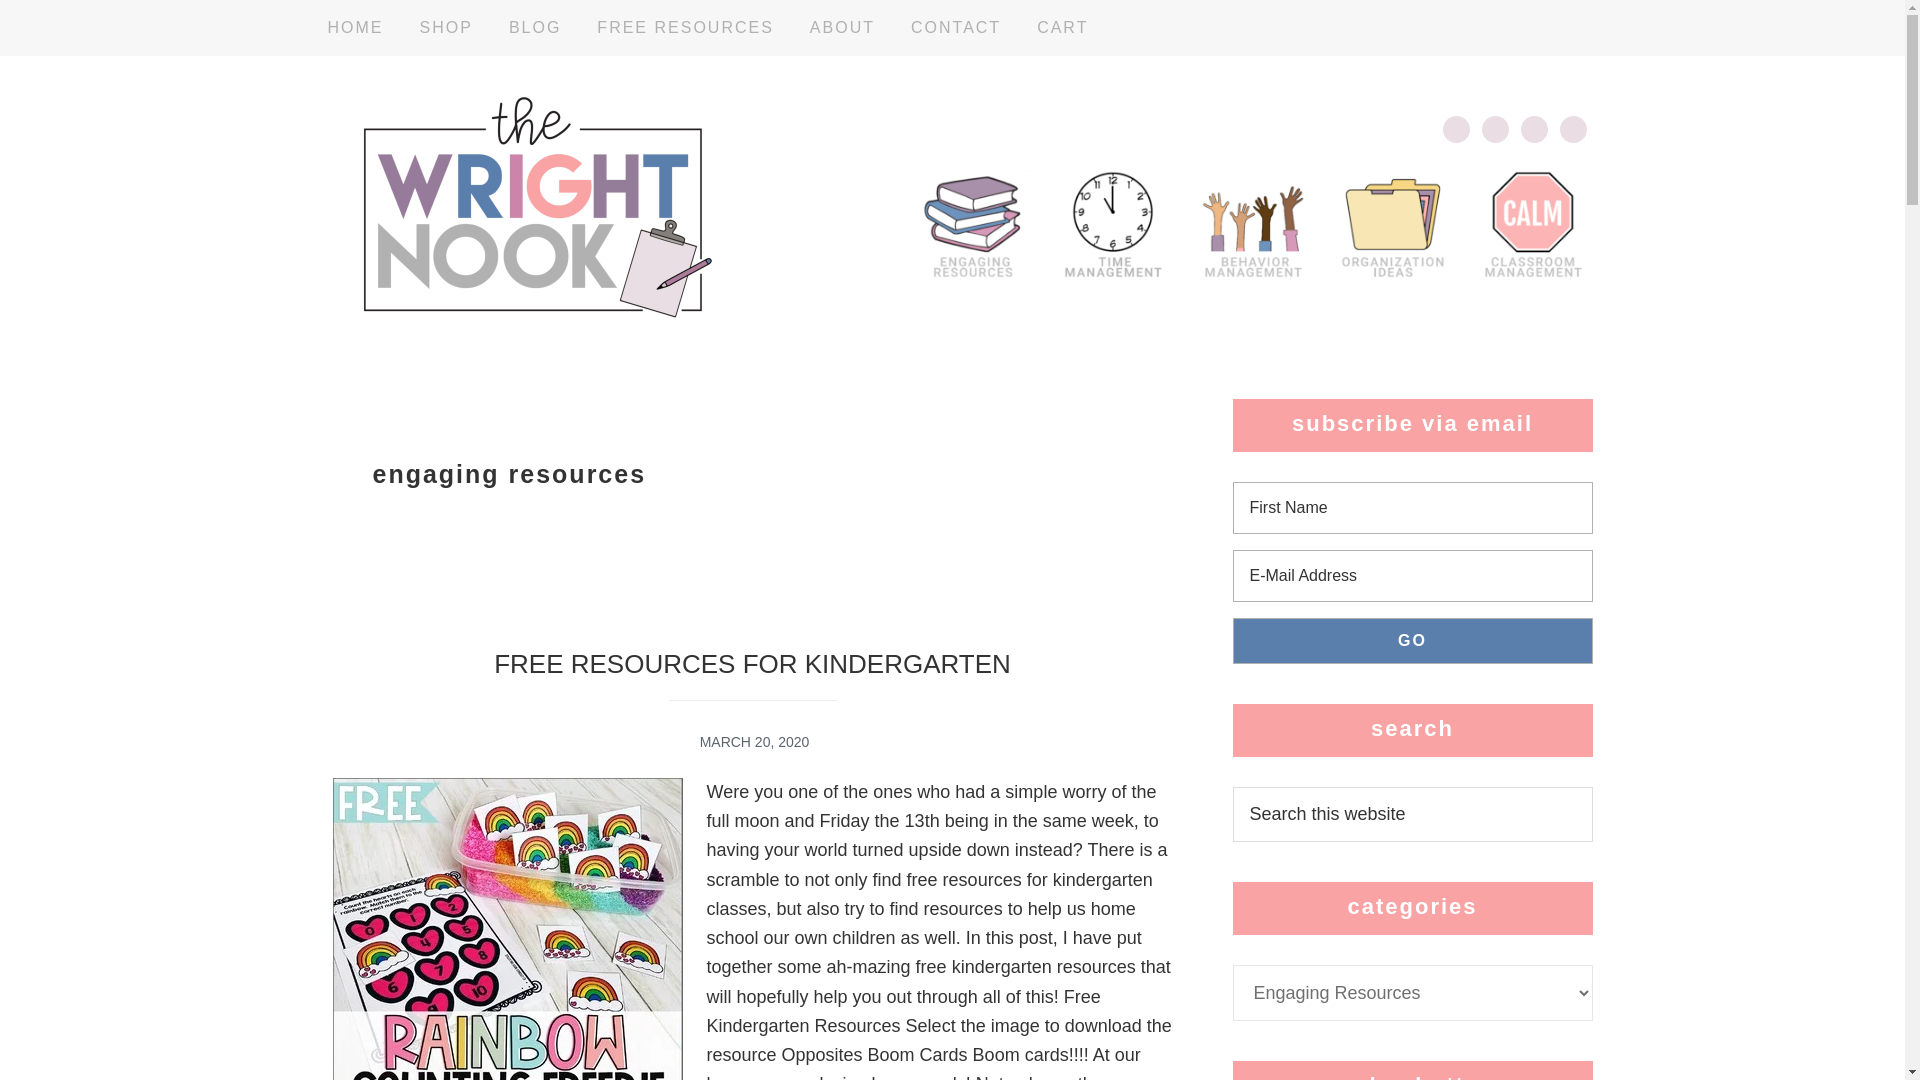 The height and width of the screenshot is (1080, 1920). I want to click on Behavior Management, so click(1252, 223).